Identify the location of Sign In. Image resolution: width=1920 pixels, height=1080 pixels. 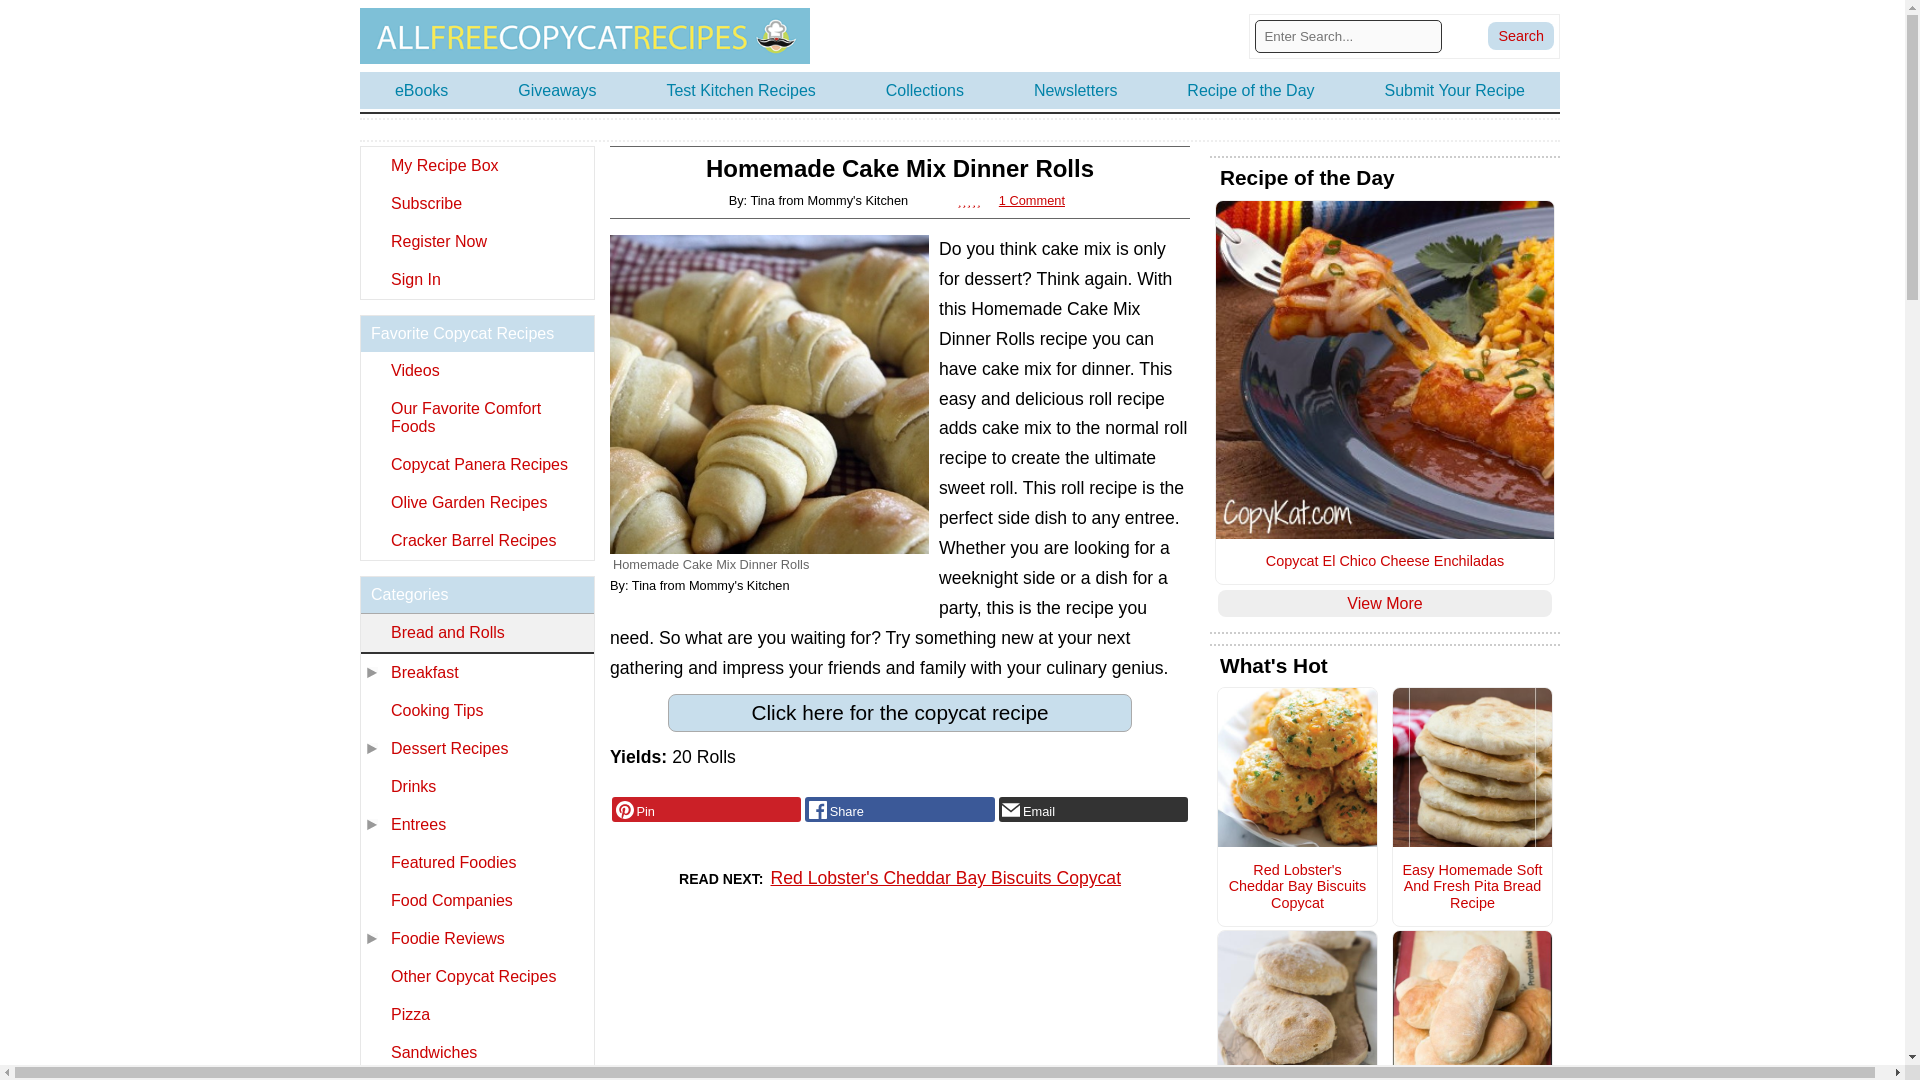
(476, 280).